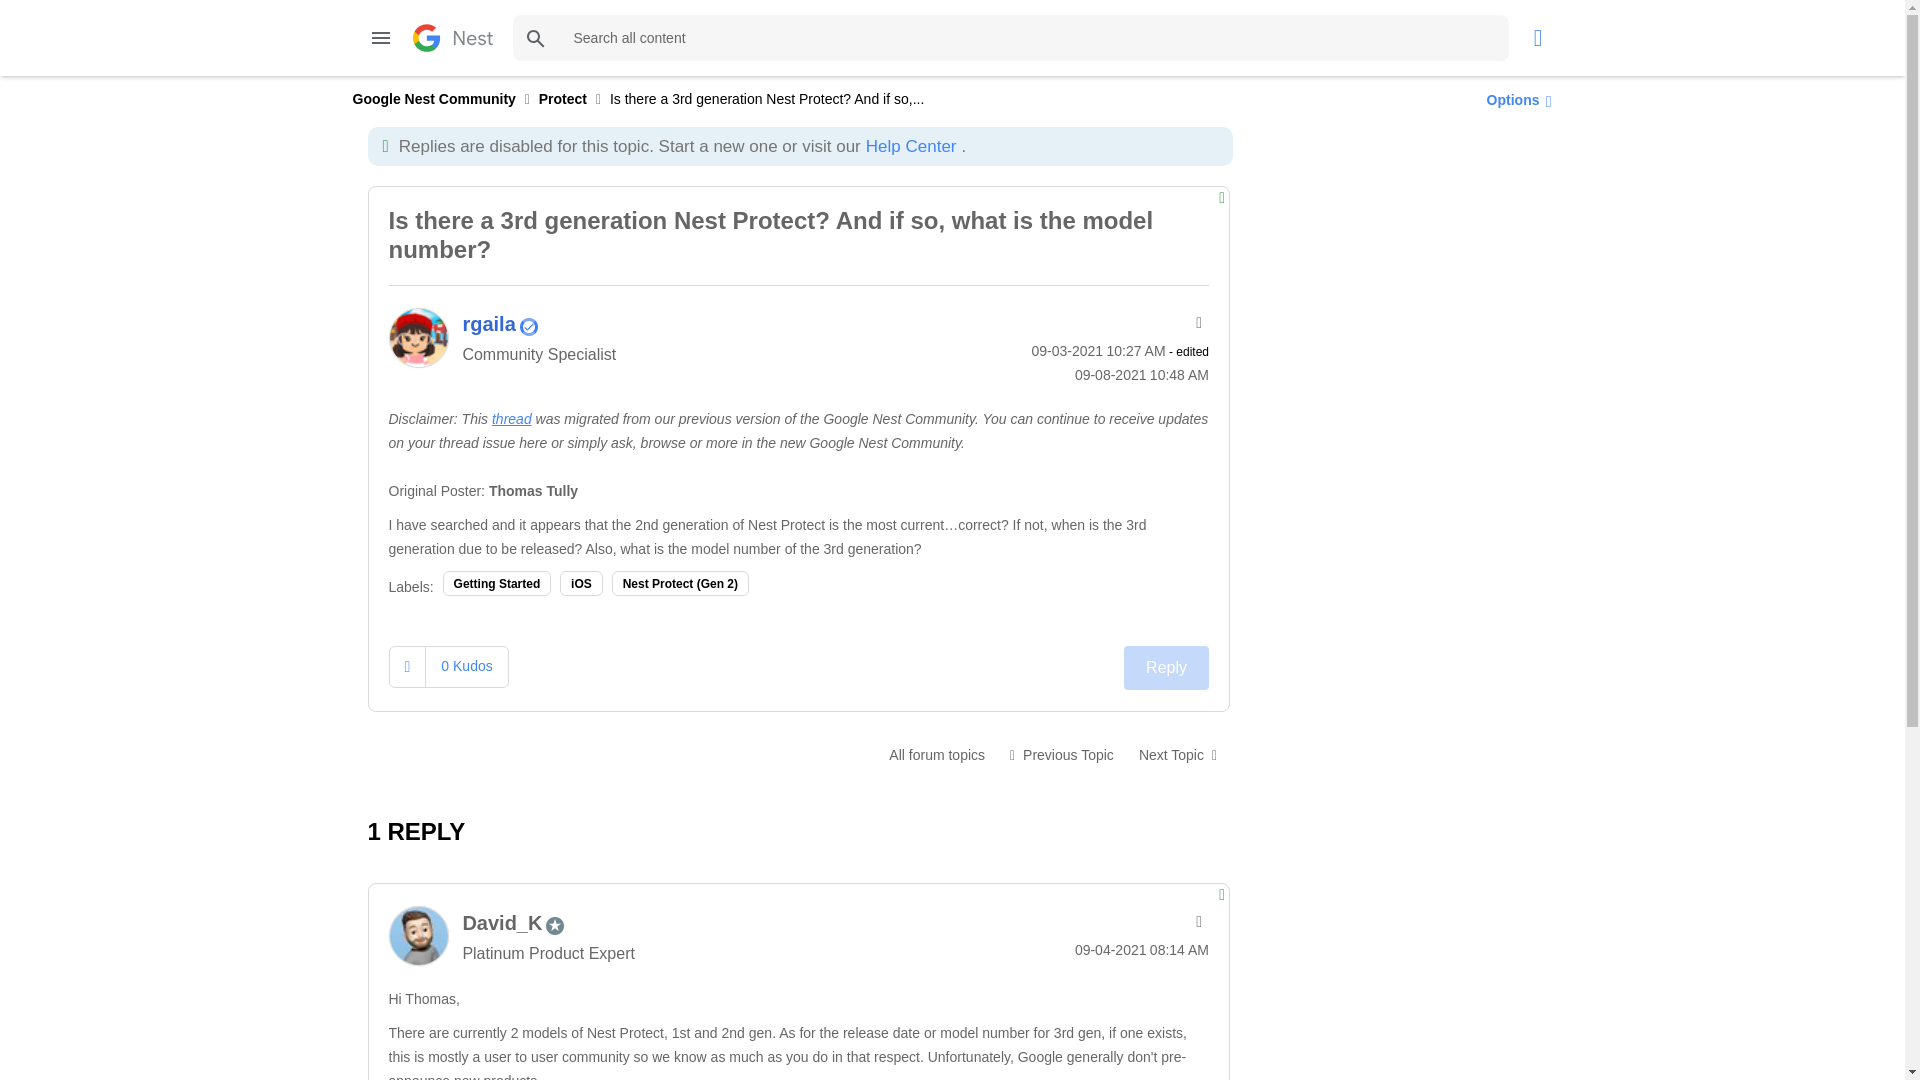 This screenshot has height=1080, width=1920. What do you see at coordinates (432, 98) in the screenshot?
I see `Google Nest Community` at bounding box center [432, 98].